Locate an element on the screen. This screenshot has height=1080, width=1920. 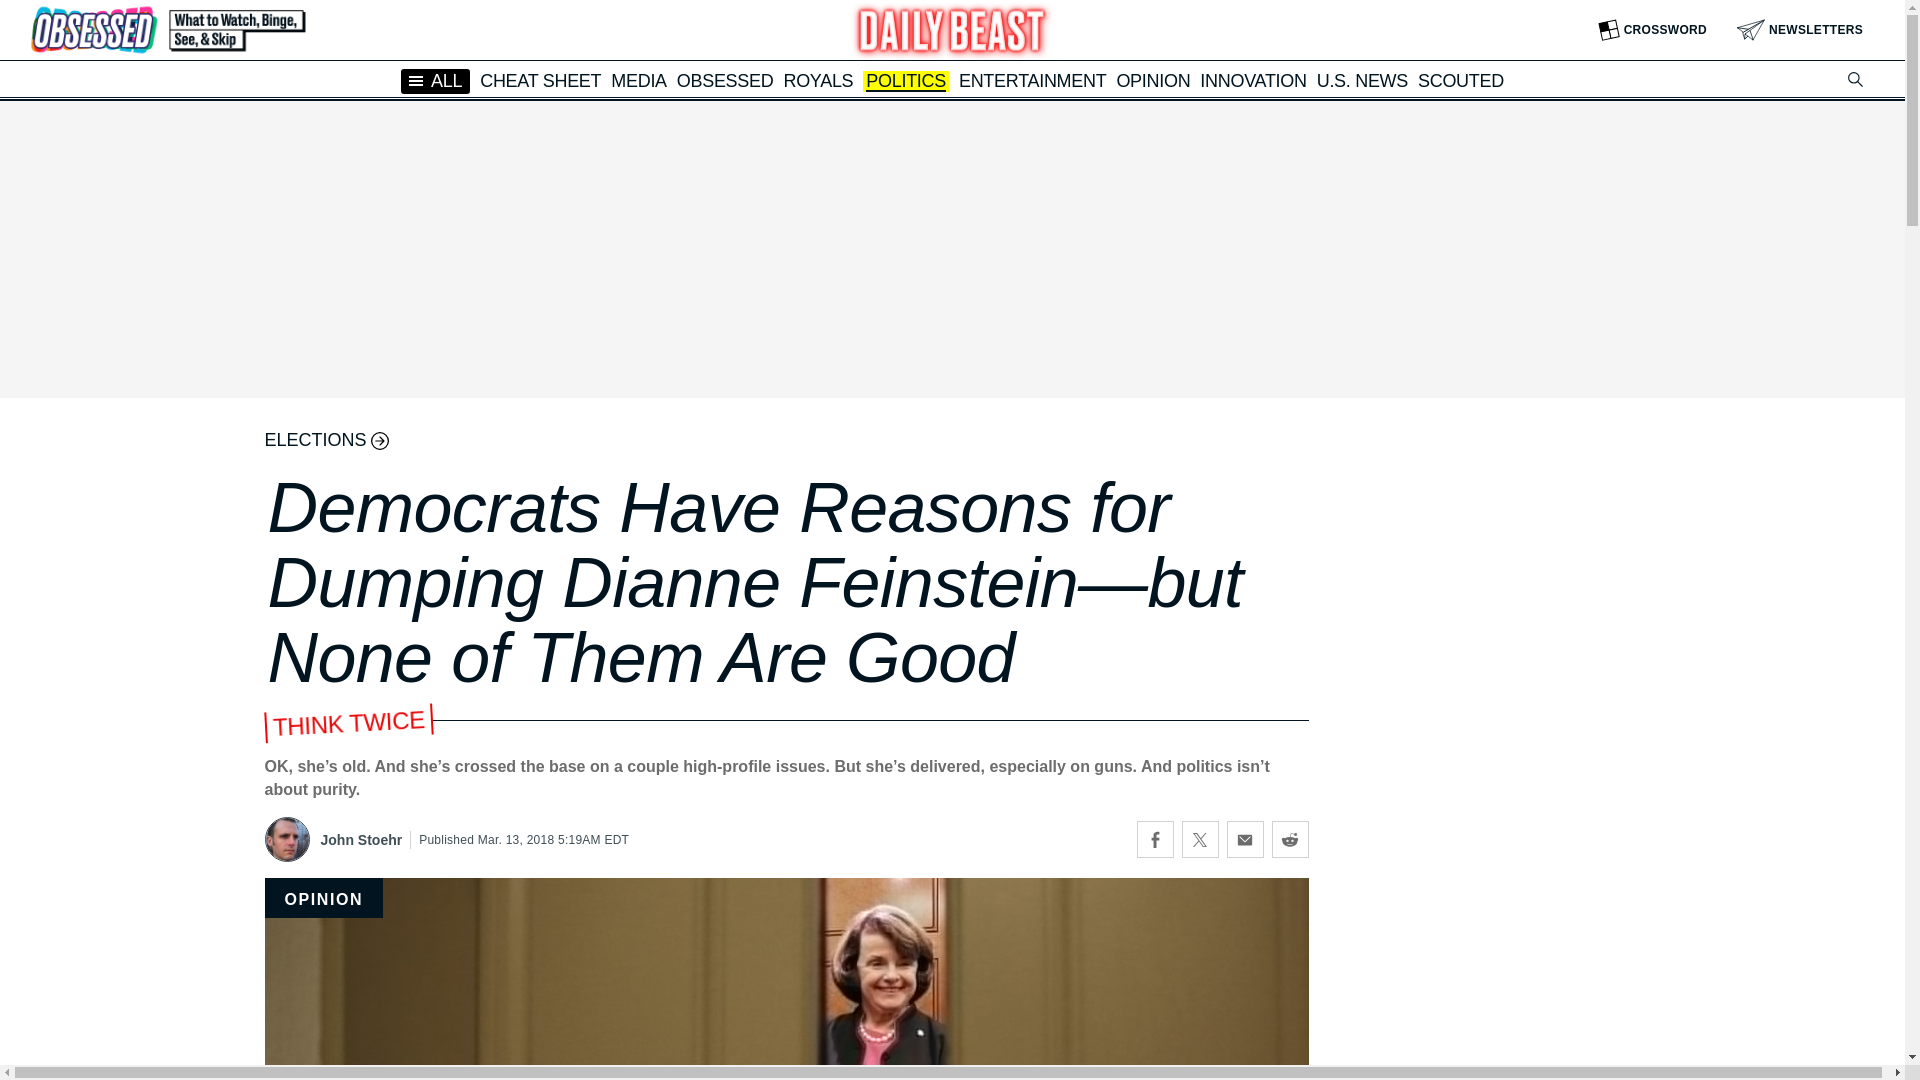
OBSESSED is located at coordinates (725, 80).